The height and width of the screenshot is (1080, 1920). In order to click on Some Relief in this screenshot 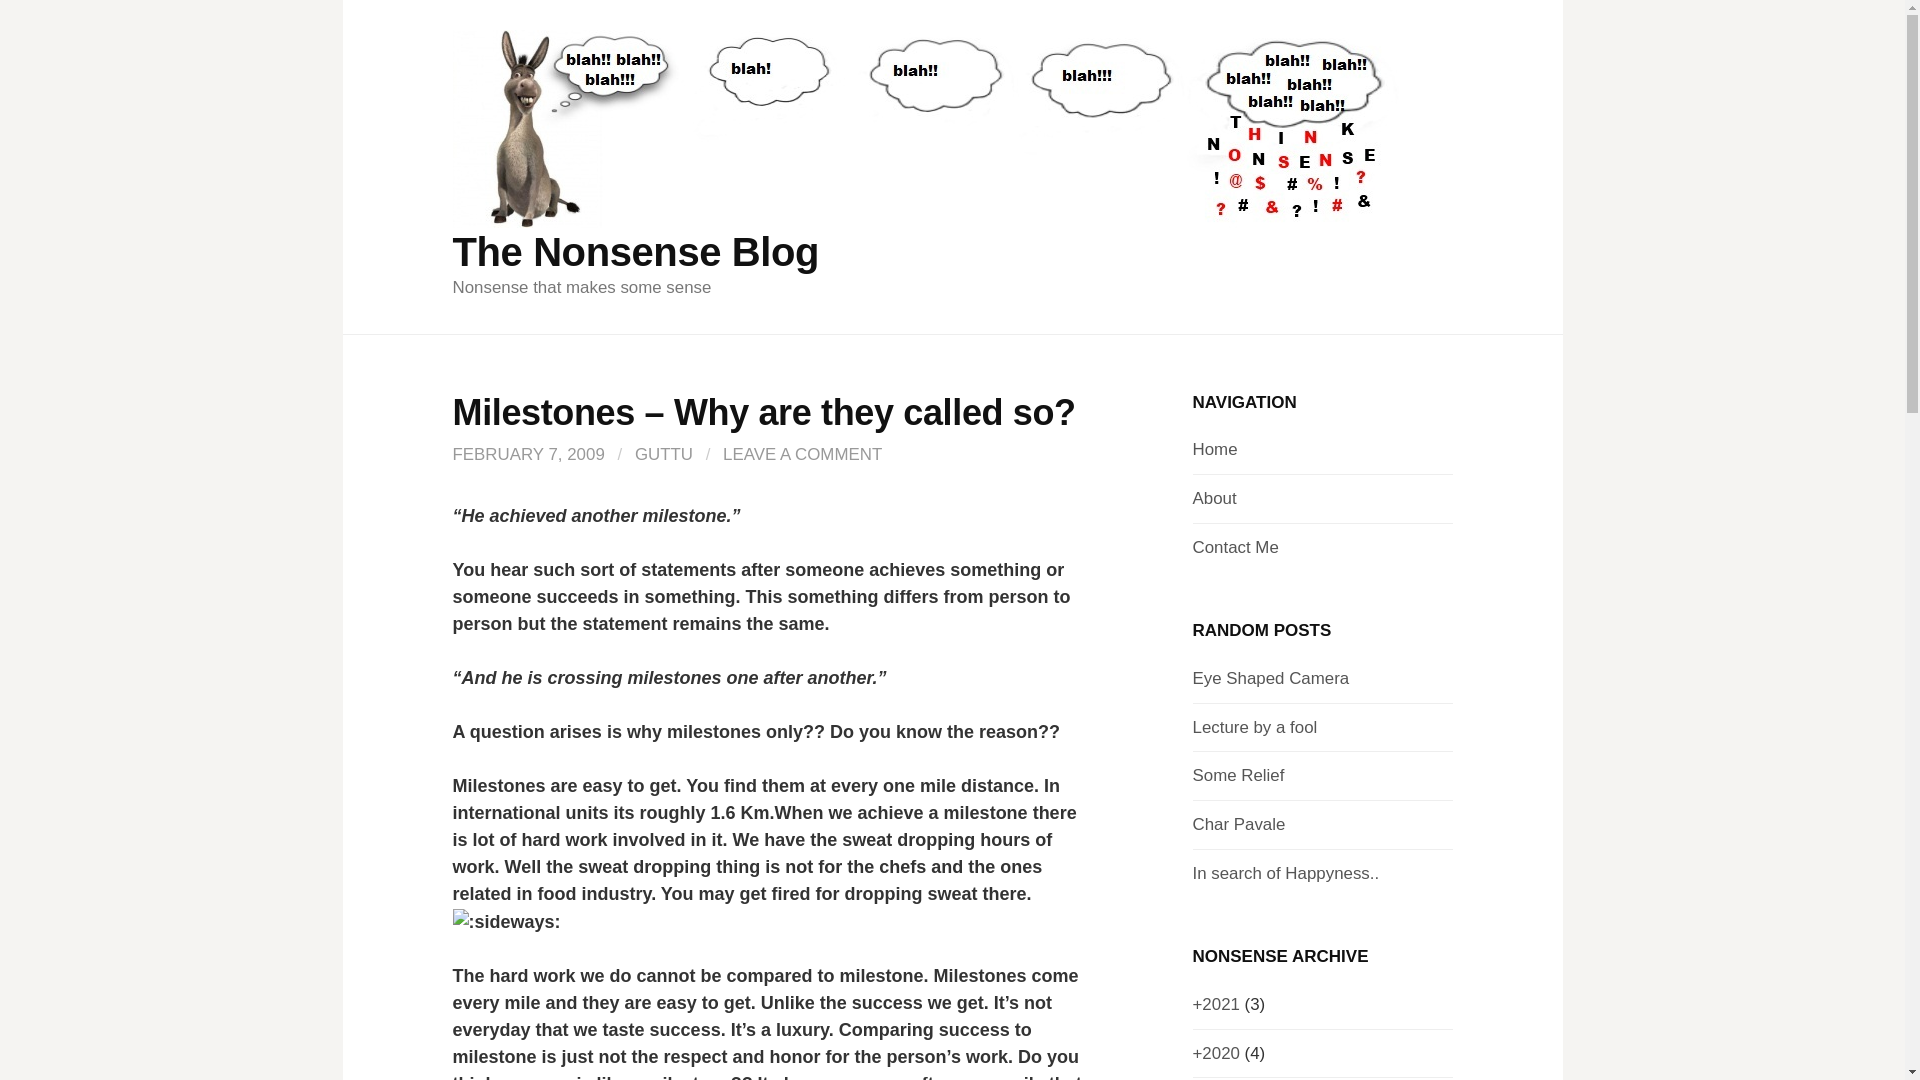, I will do `click(1238, 775)`.